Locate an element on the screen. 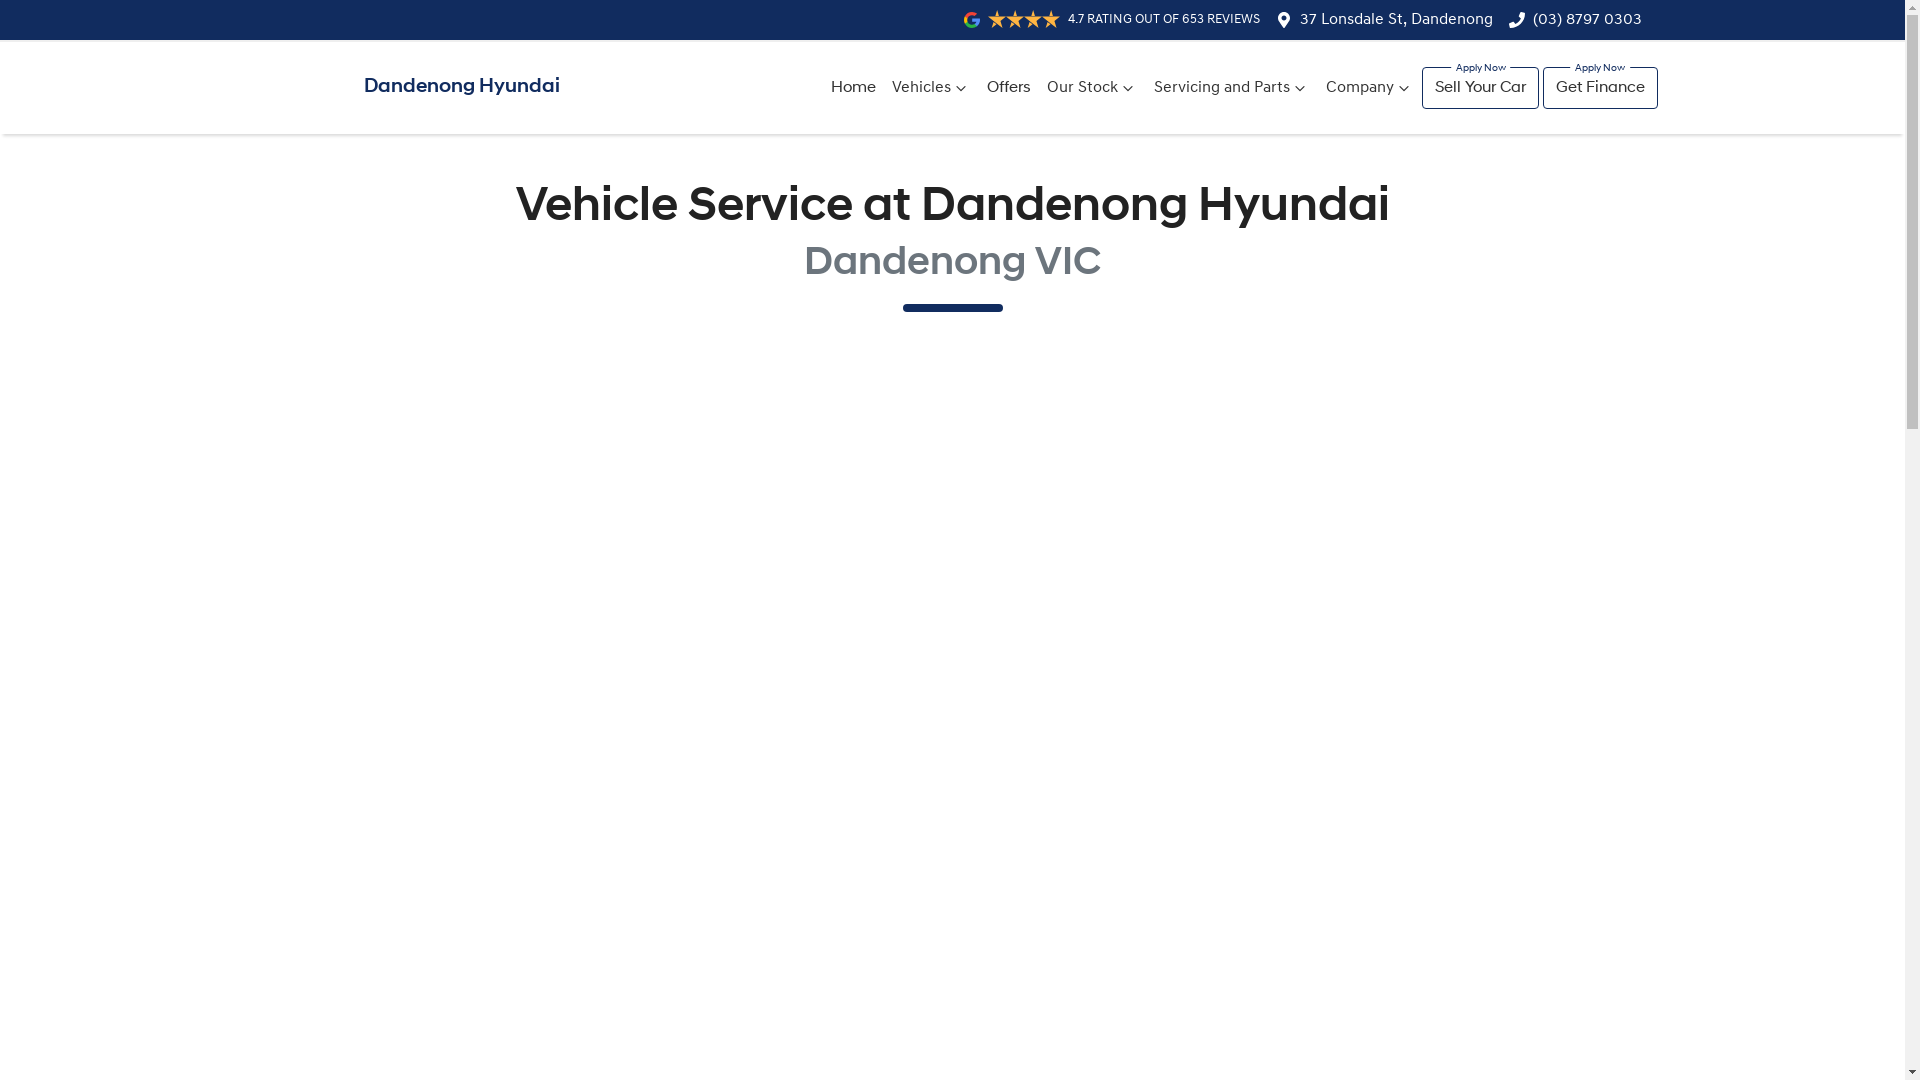 The image size is (1920, 1080). Dandenong Hyundai is located at coordinates (404, 88).